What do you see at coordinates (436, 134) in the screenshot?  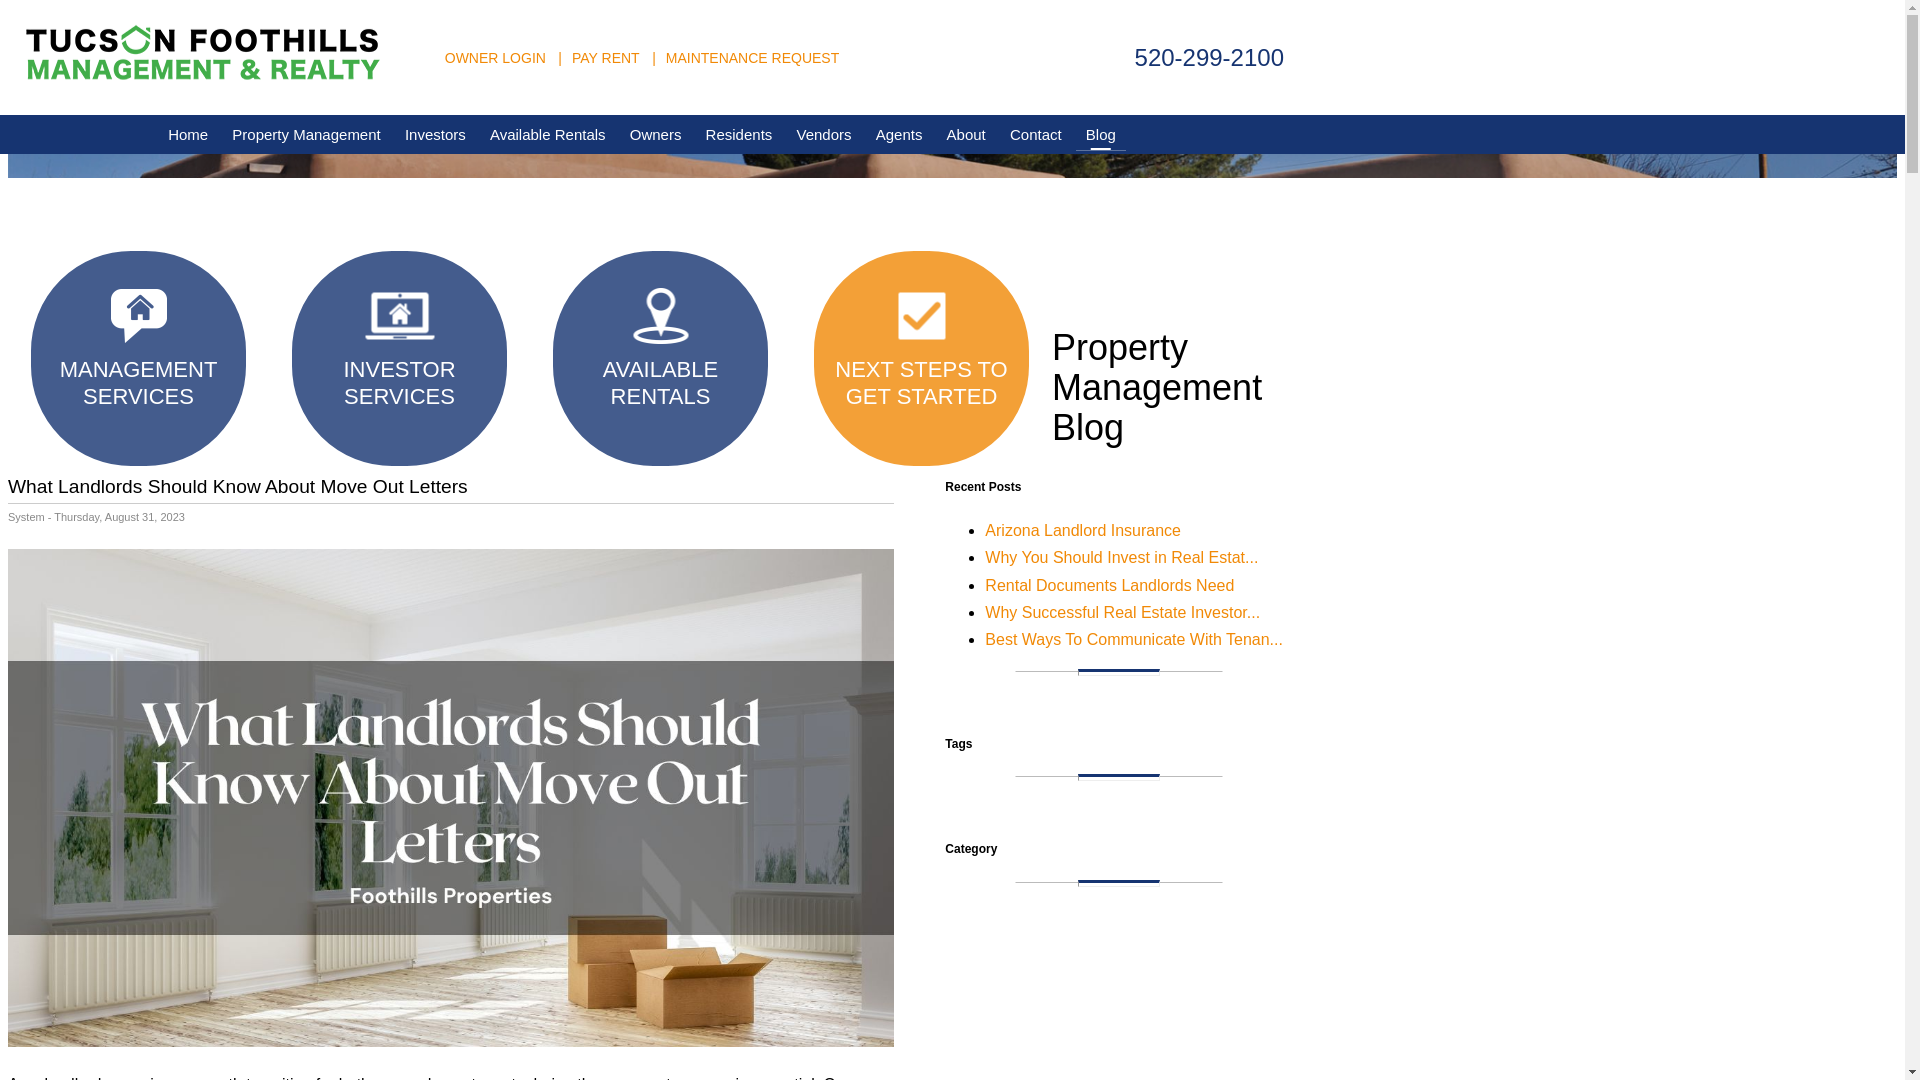 I see `Investors` at bounding box center [436, 134].